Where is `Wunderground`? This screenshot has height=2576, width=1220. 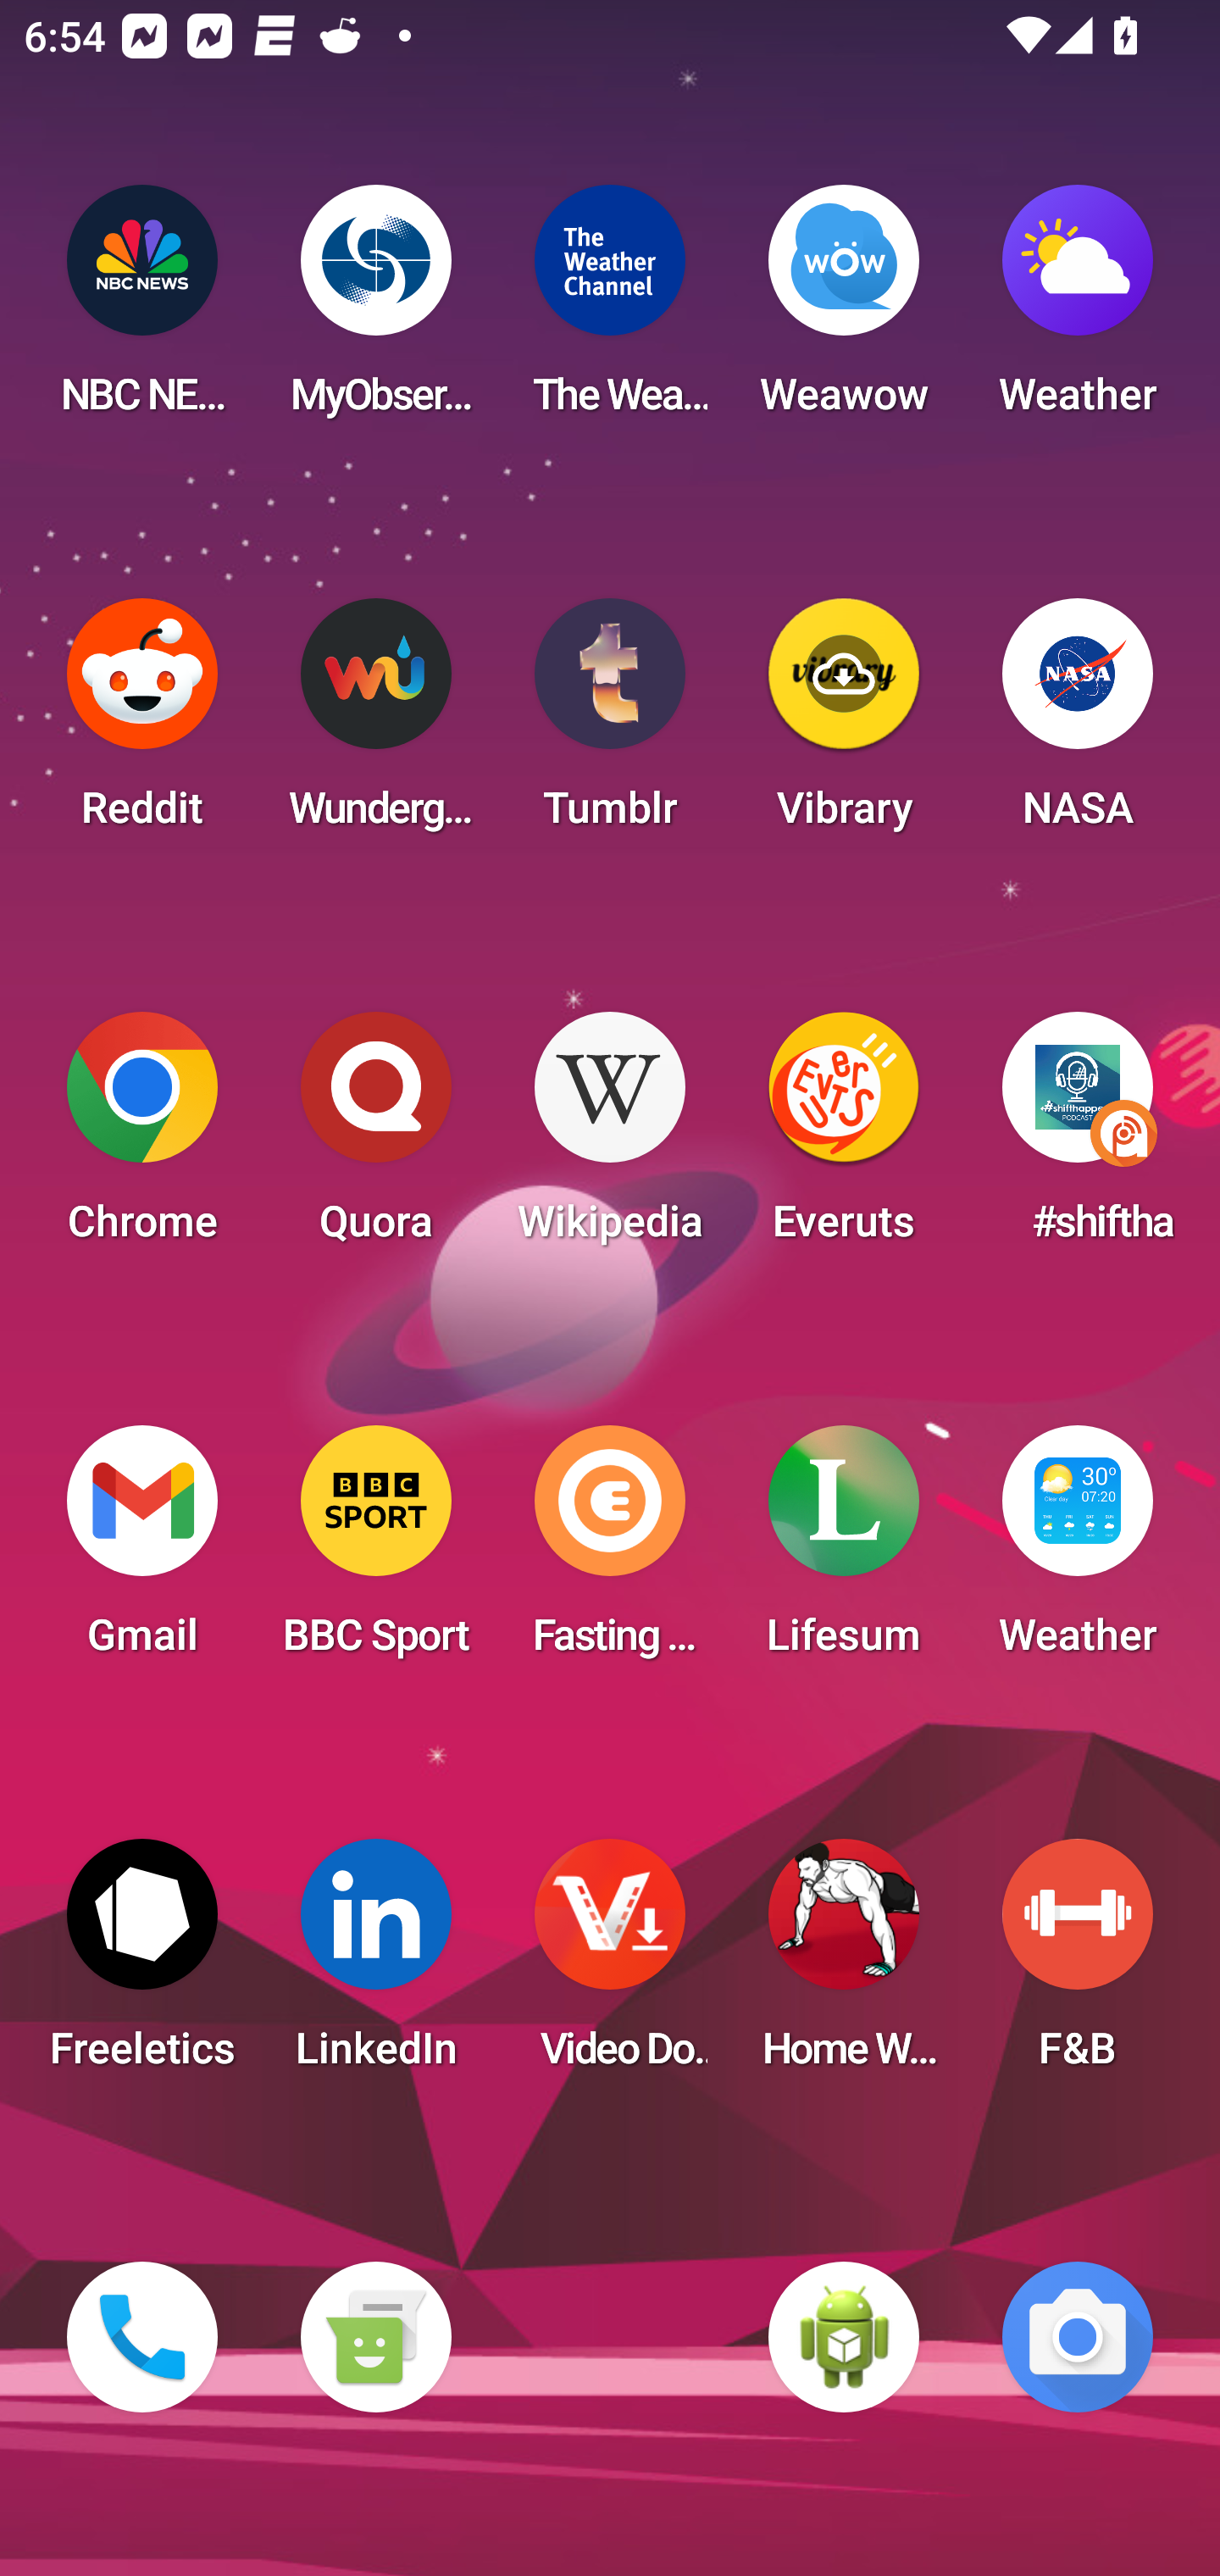 Wunderground is located at coordinates (375, 724).